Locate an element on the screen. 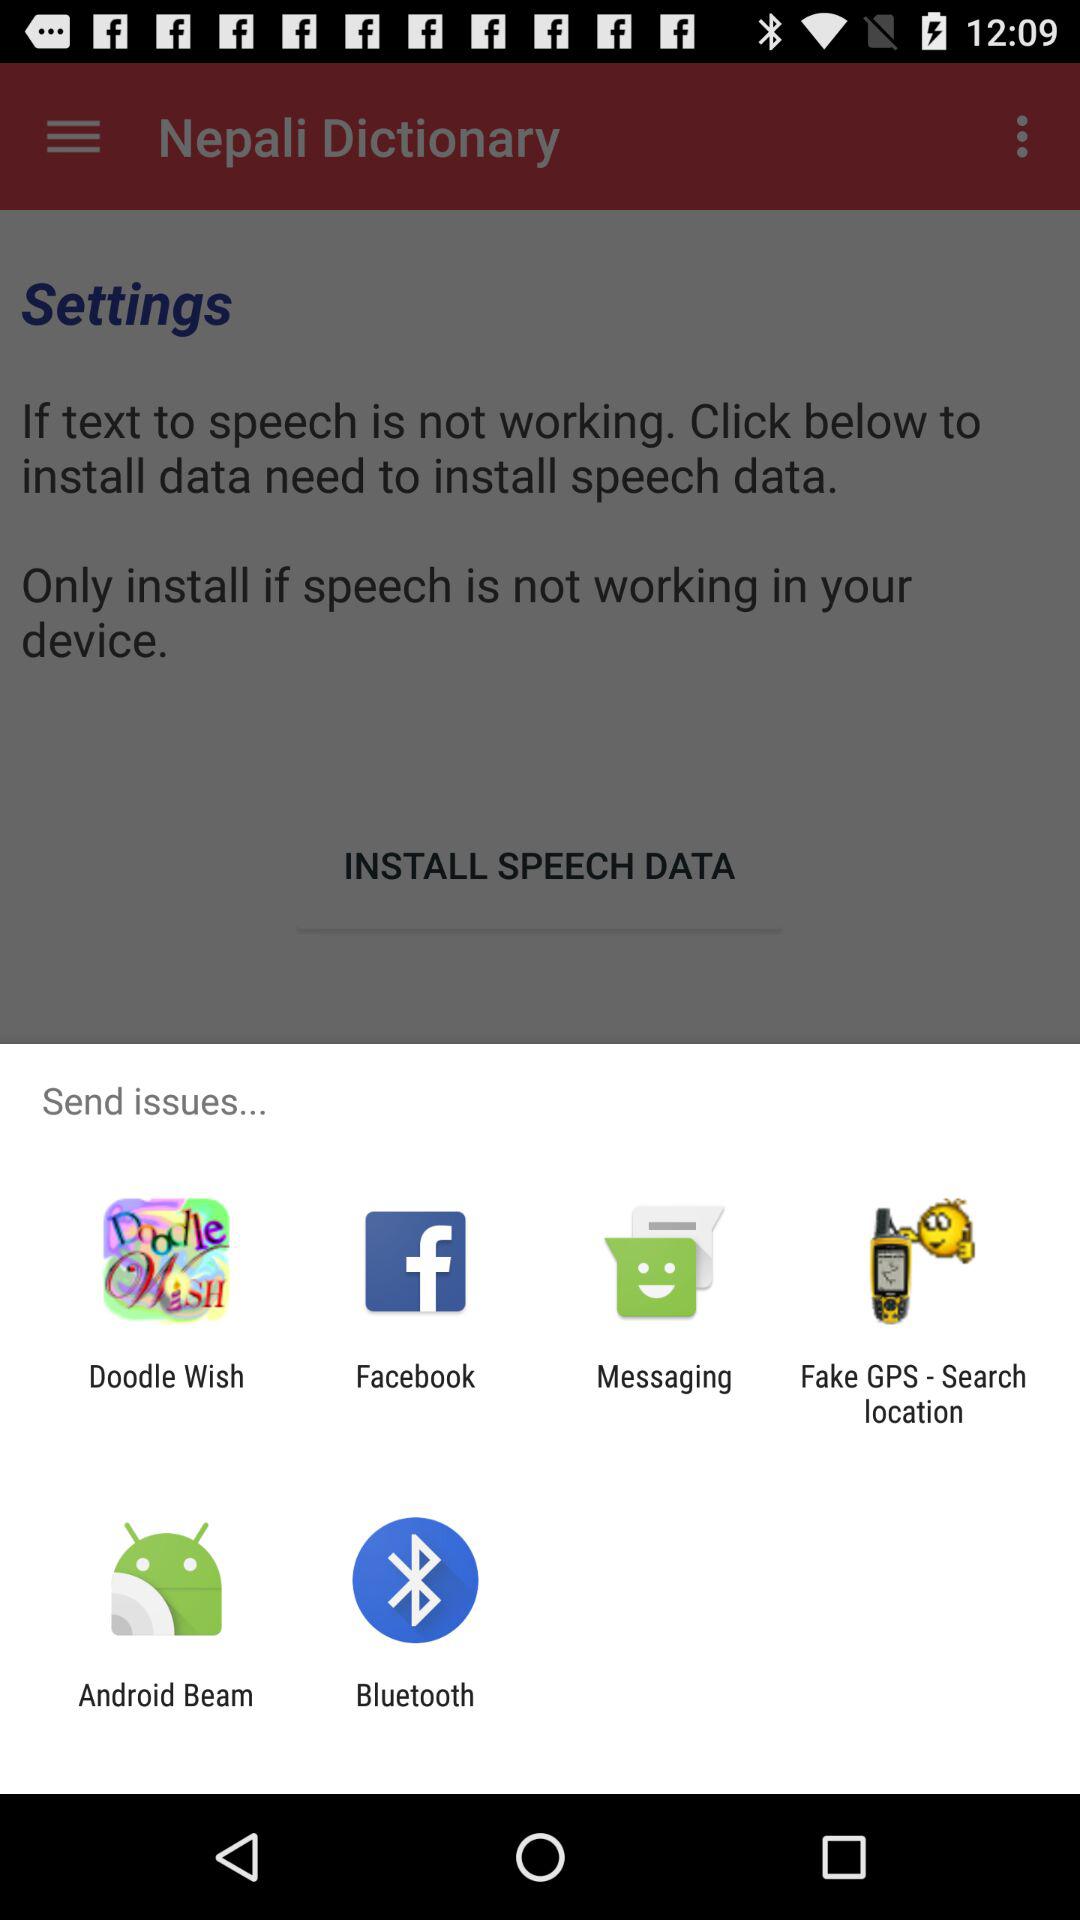 Image resolution: width=1080 pixels, height=1920 pixels. tap icon next to the messaging is located at coordinates (415, 1393).